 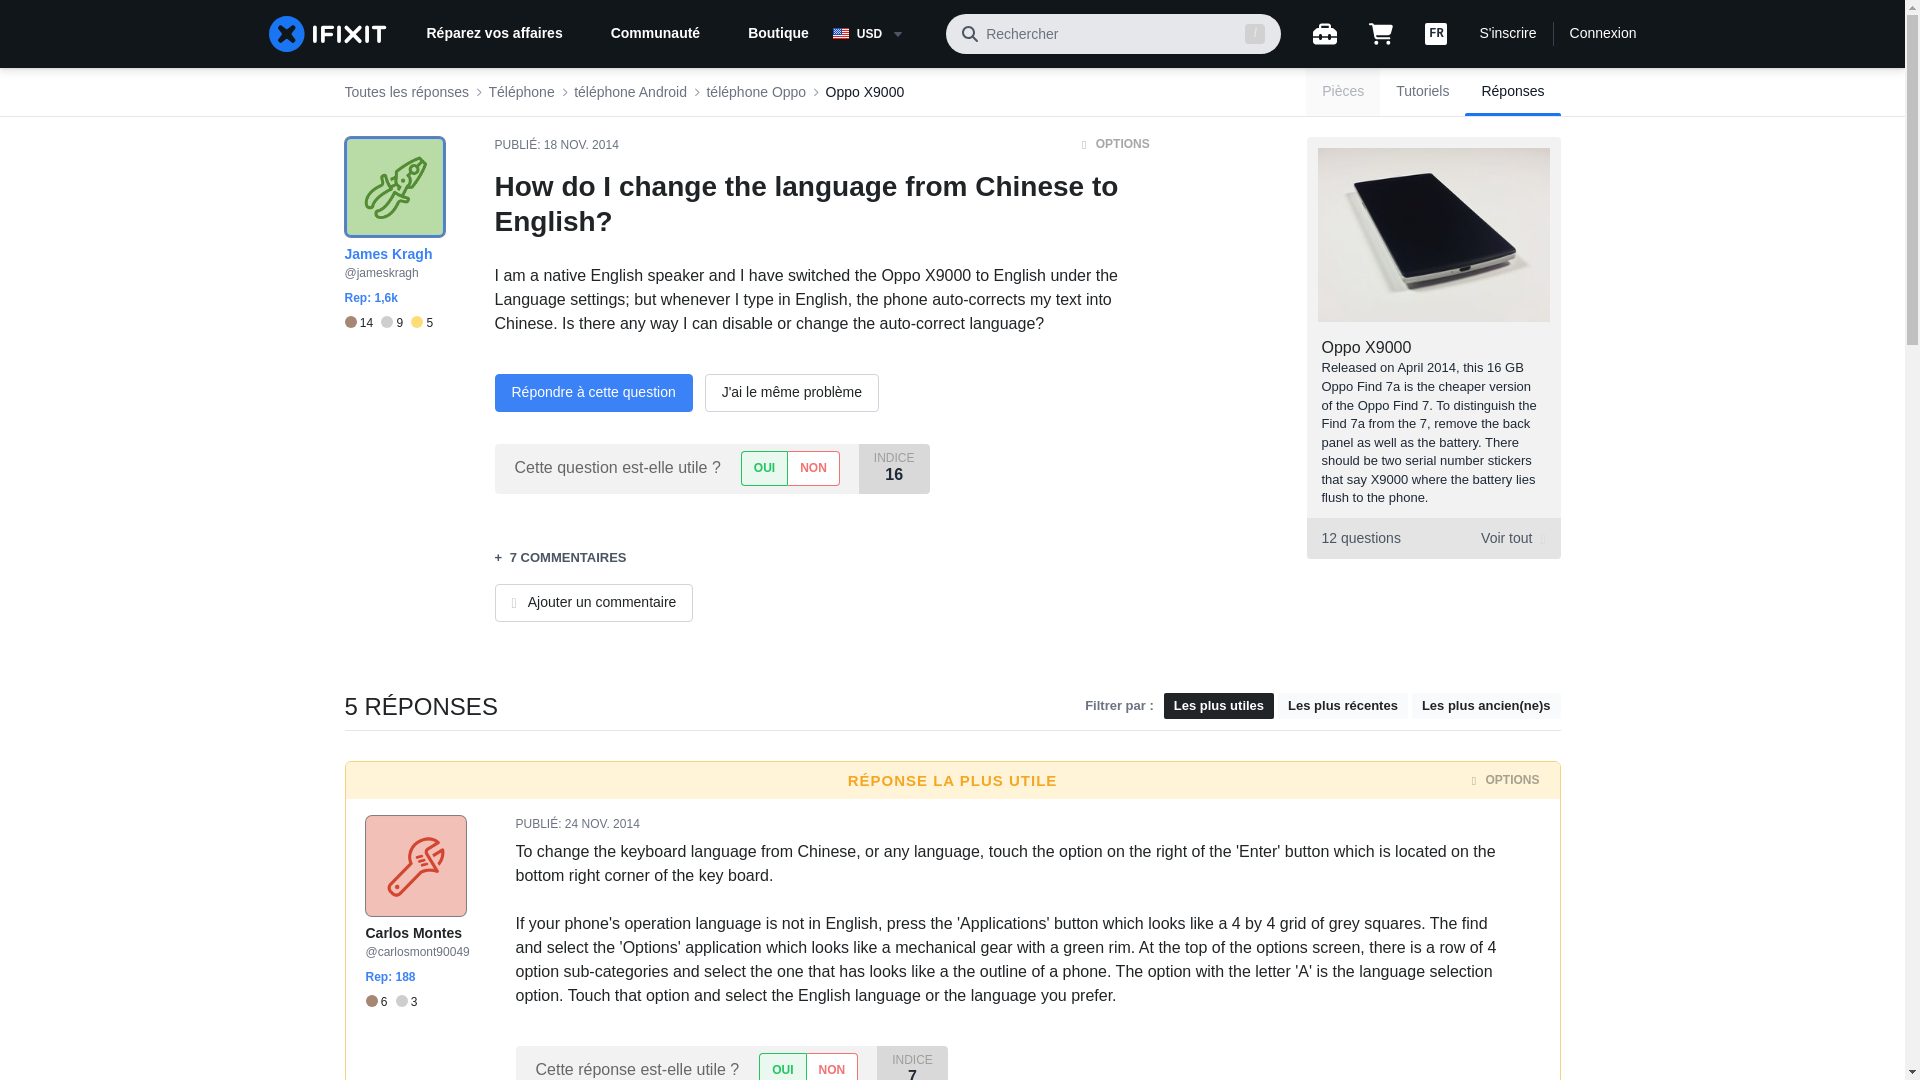 I want to click on Mon, 24 Nov 2014 14:33:38 -0700, so click(x=602, y=823).